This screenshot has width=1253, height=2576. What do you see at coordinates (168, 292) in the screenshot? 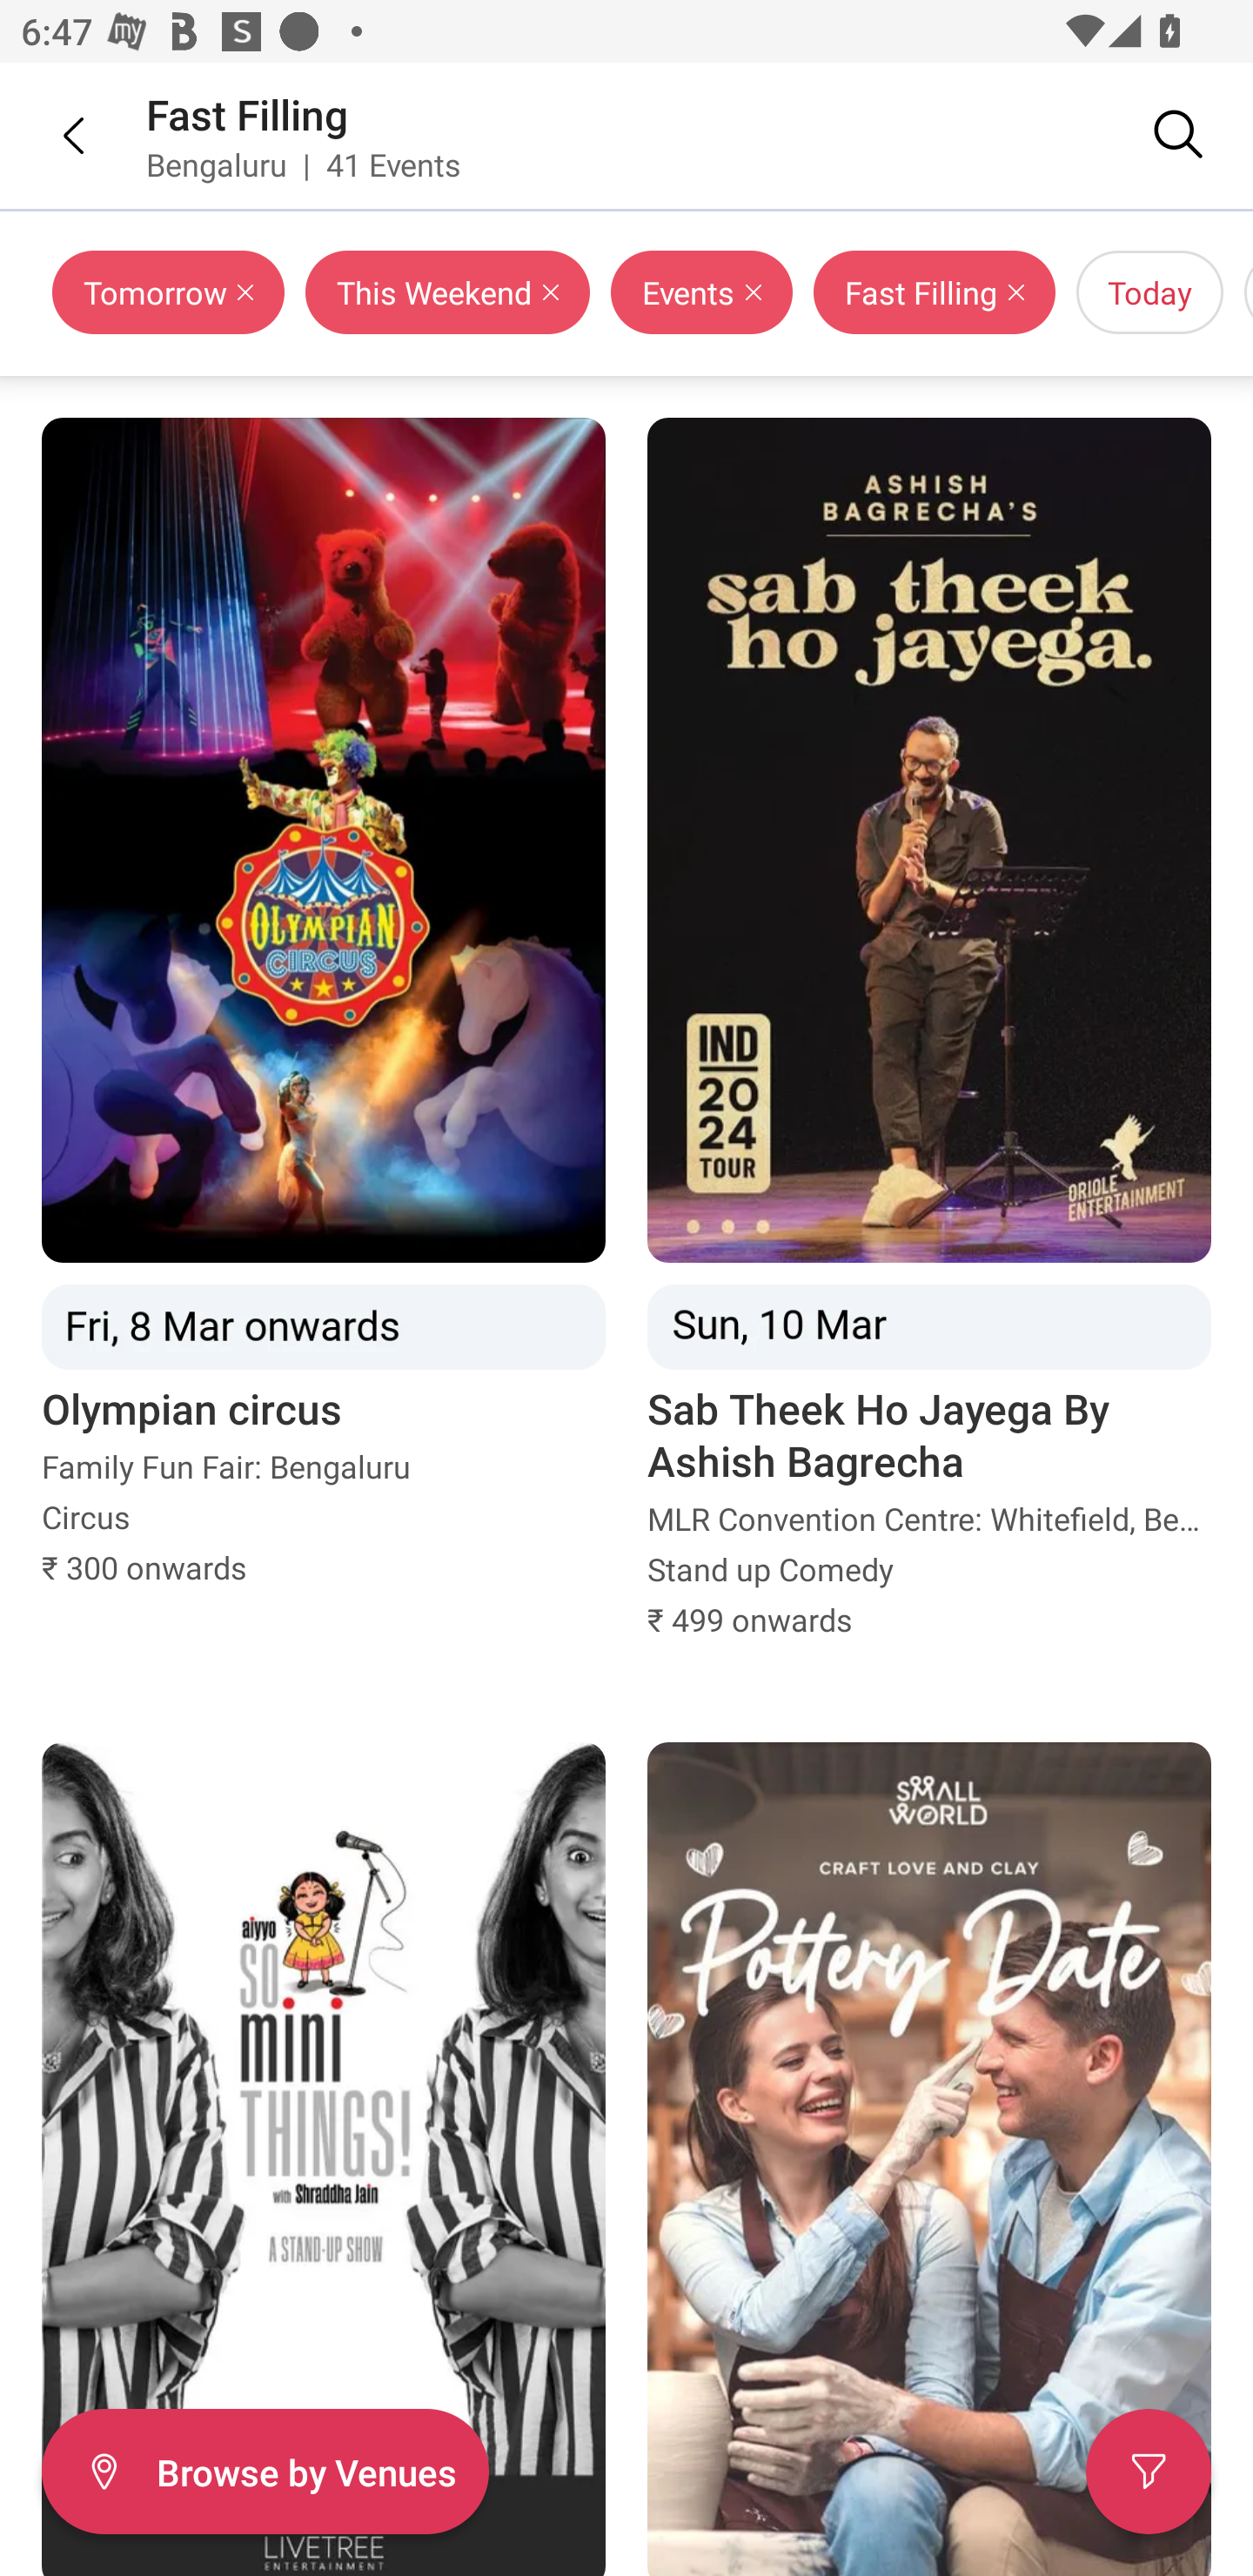
I see `Tomorrow Close` at bounding box center [168, 292].